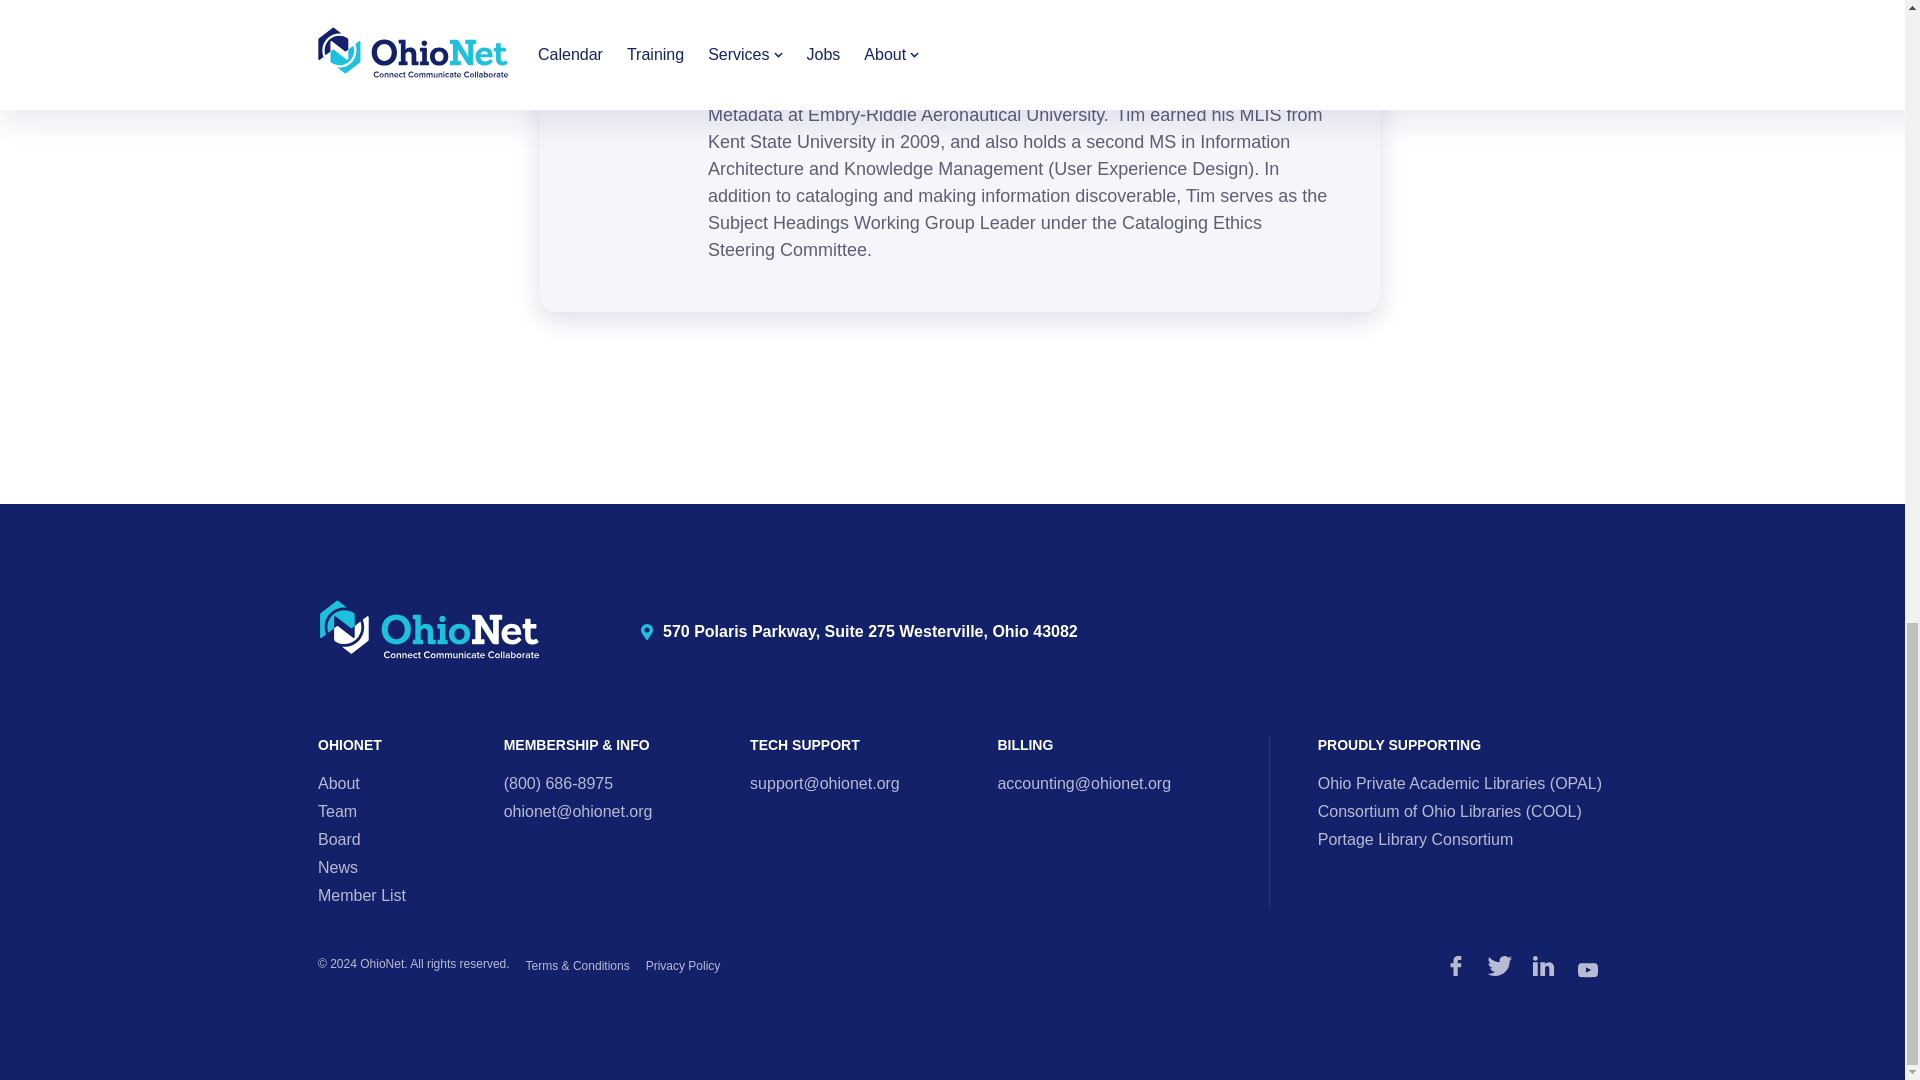  Describe the element at coordinates (1588, 970) in the screenshot. I see `LinkedIn` at that location.